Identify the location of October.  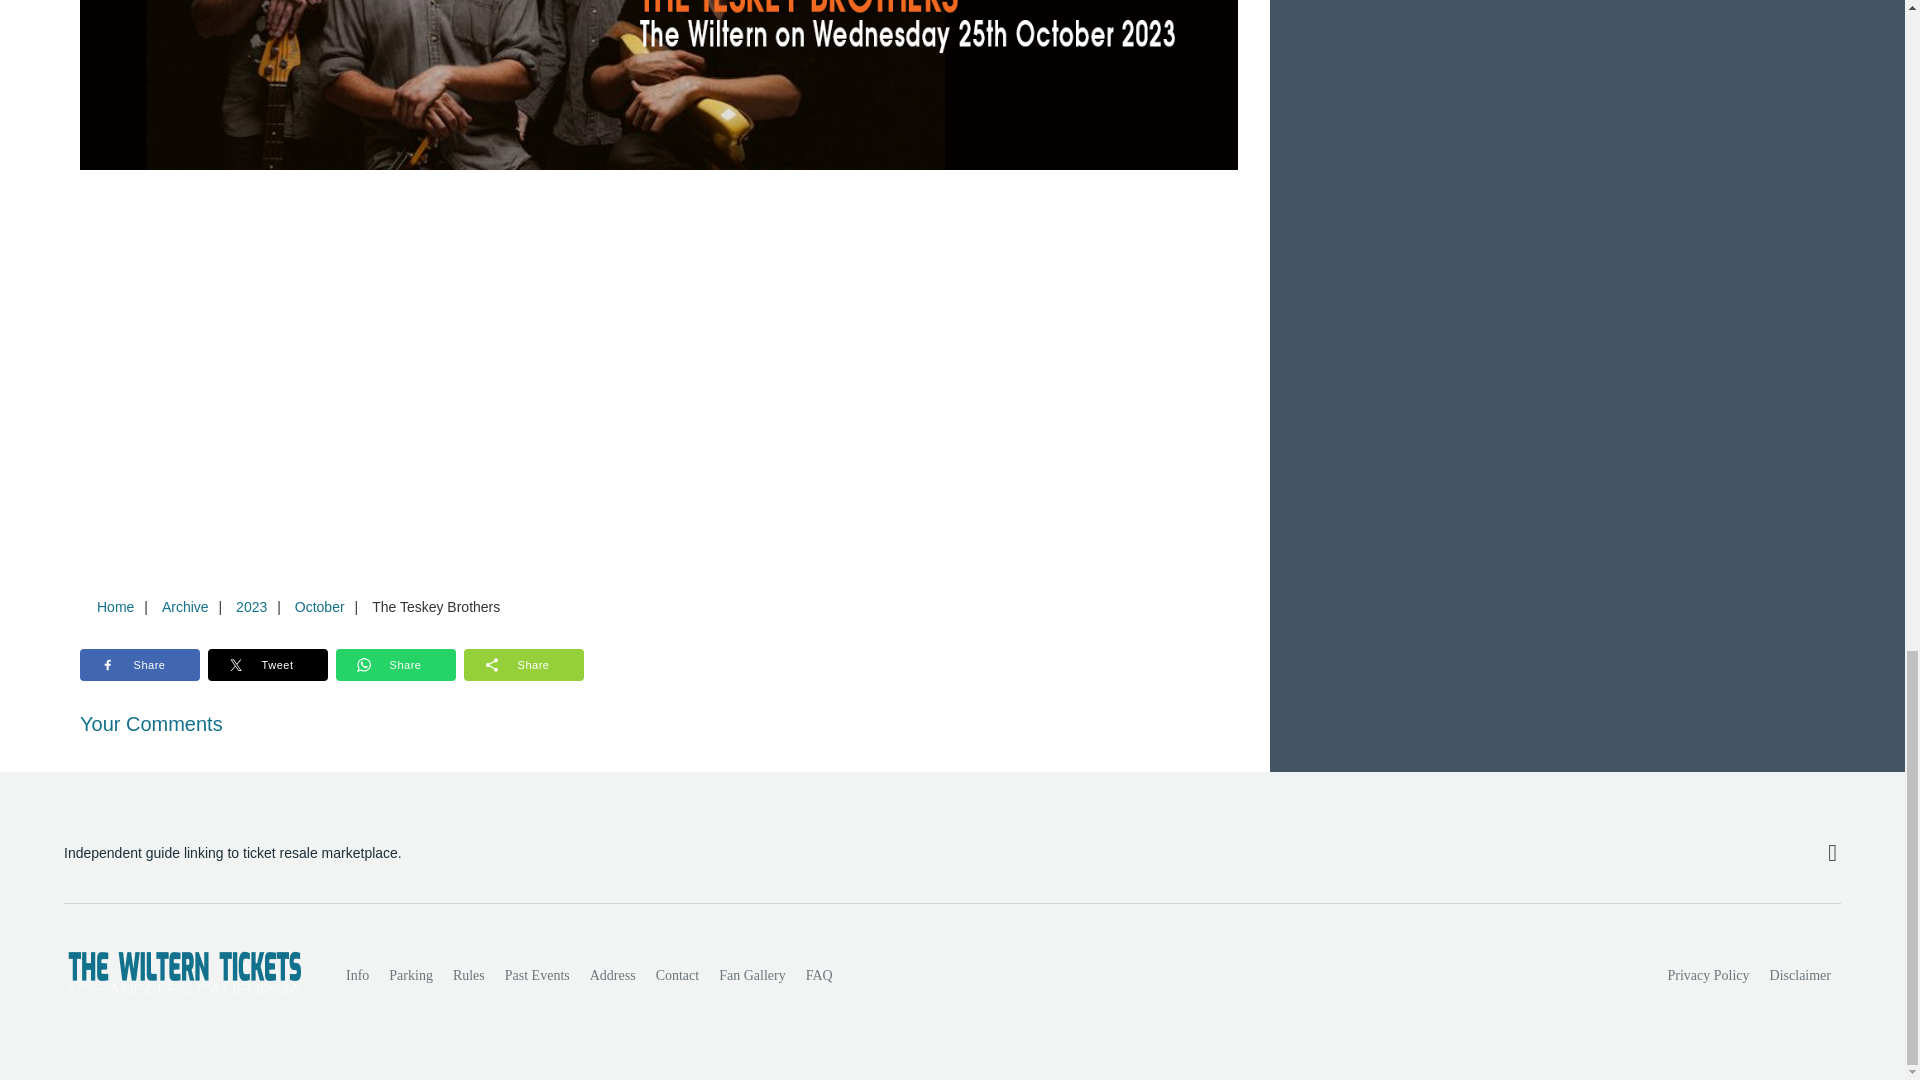
(320, 606).